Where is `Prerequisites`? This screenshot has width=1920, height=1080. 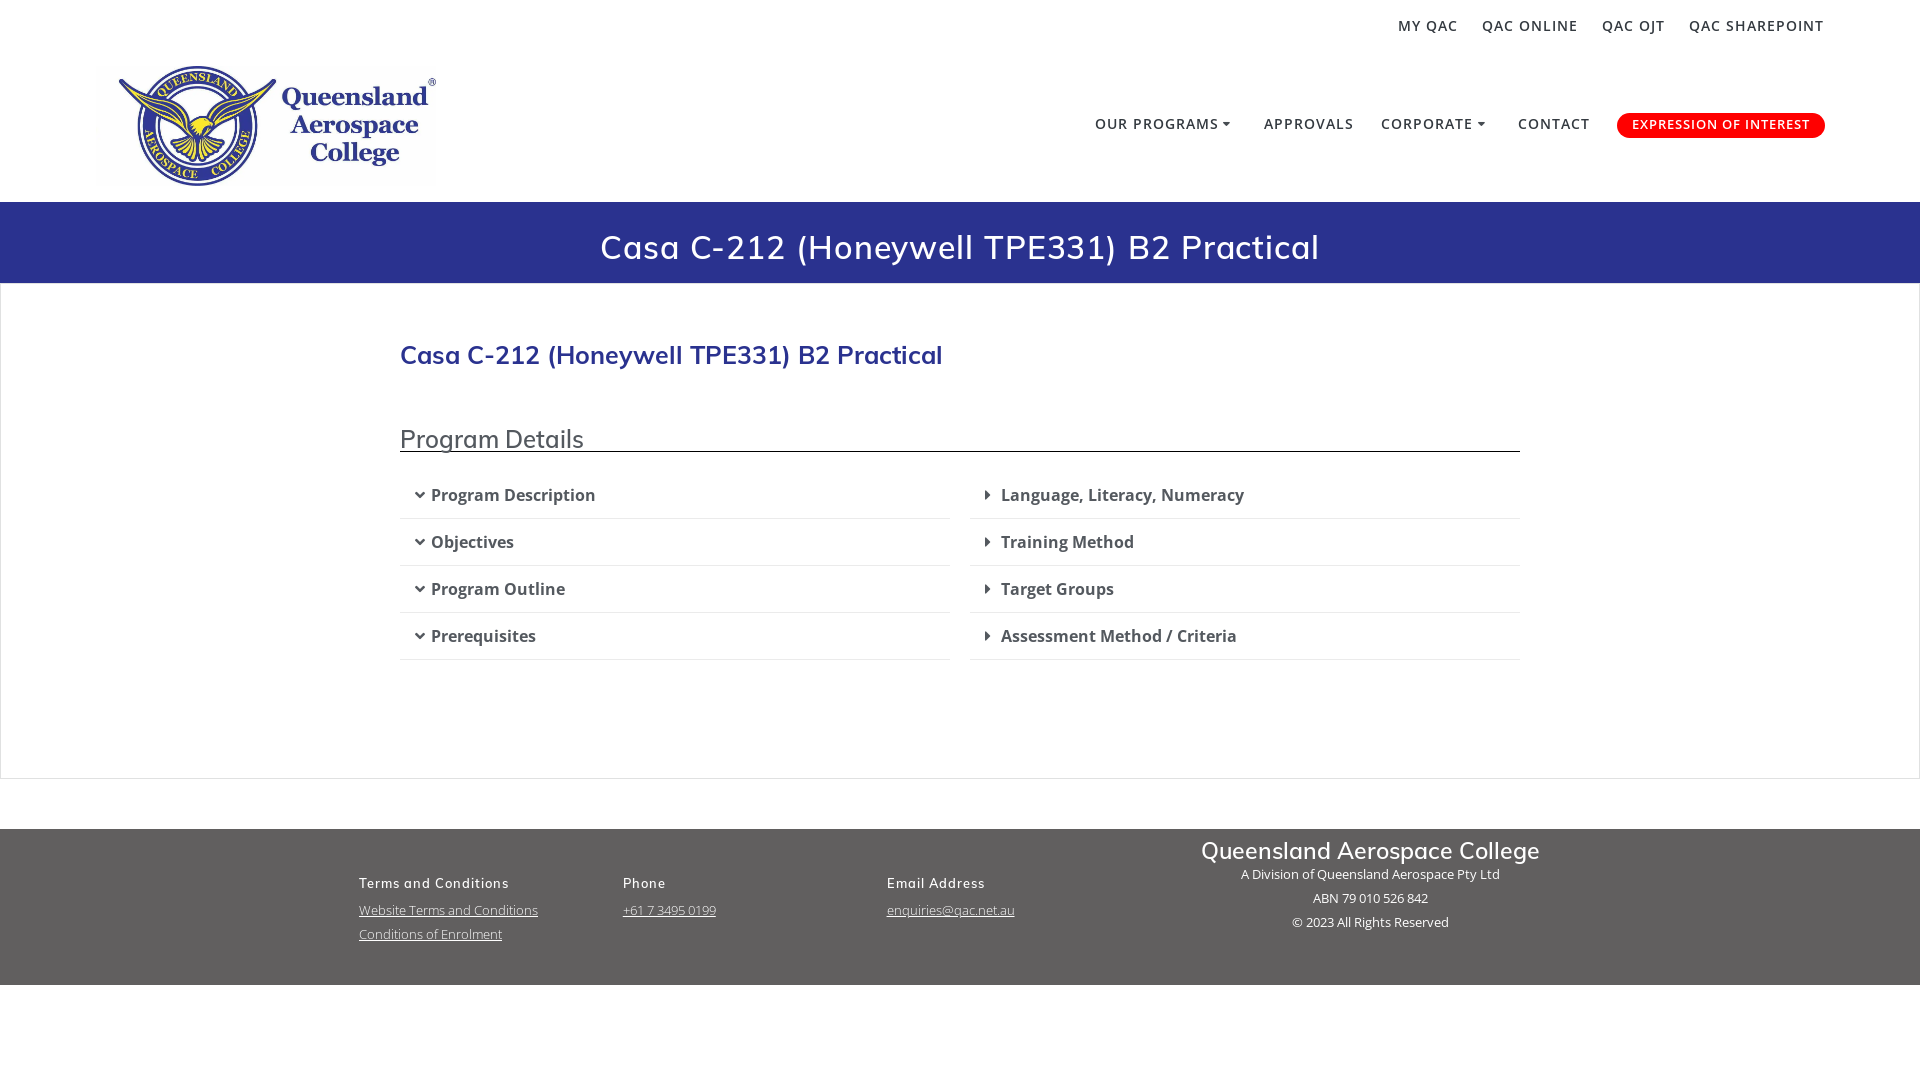 Prerequisites is located at coordinates (484, 636).